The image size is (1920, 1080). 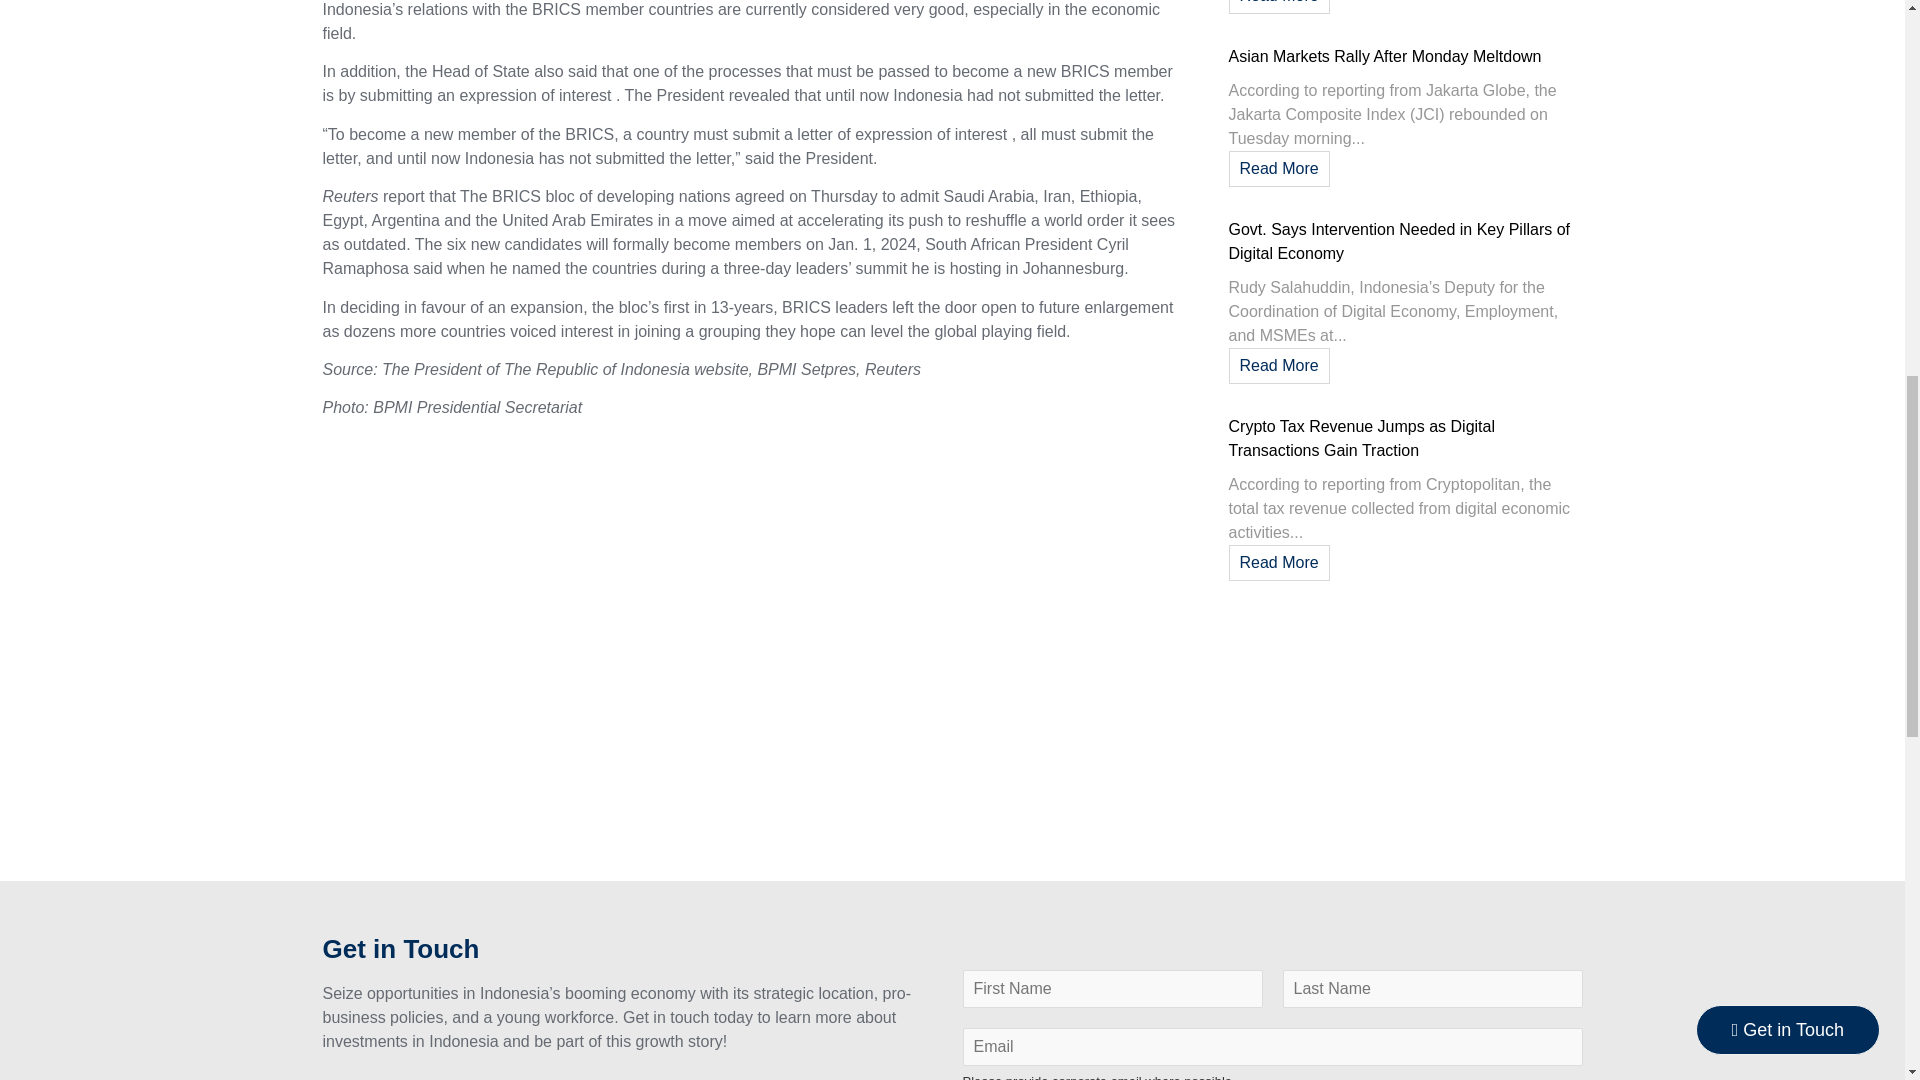 I want to click on Asian Markets Rally After Monday Meltdown, so click(x=1384, y=56).